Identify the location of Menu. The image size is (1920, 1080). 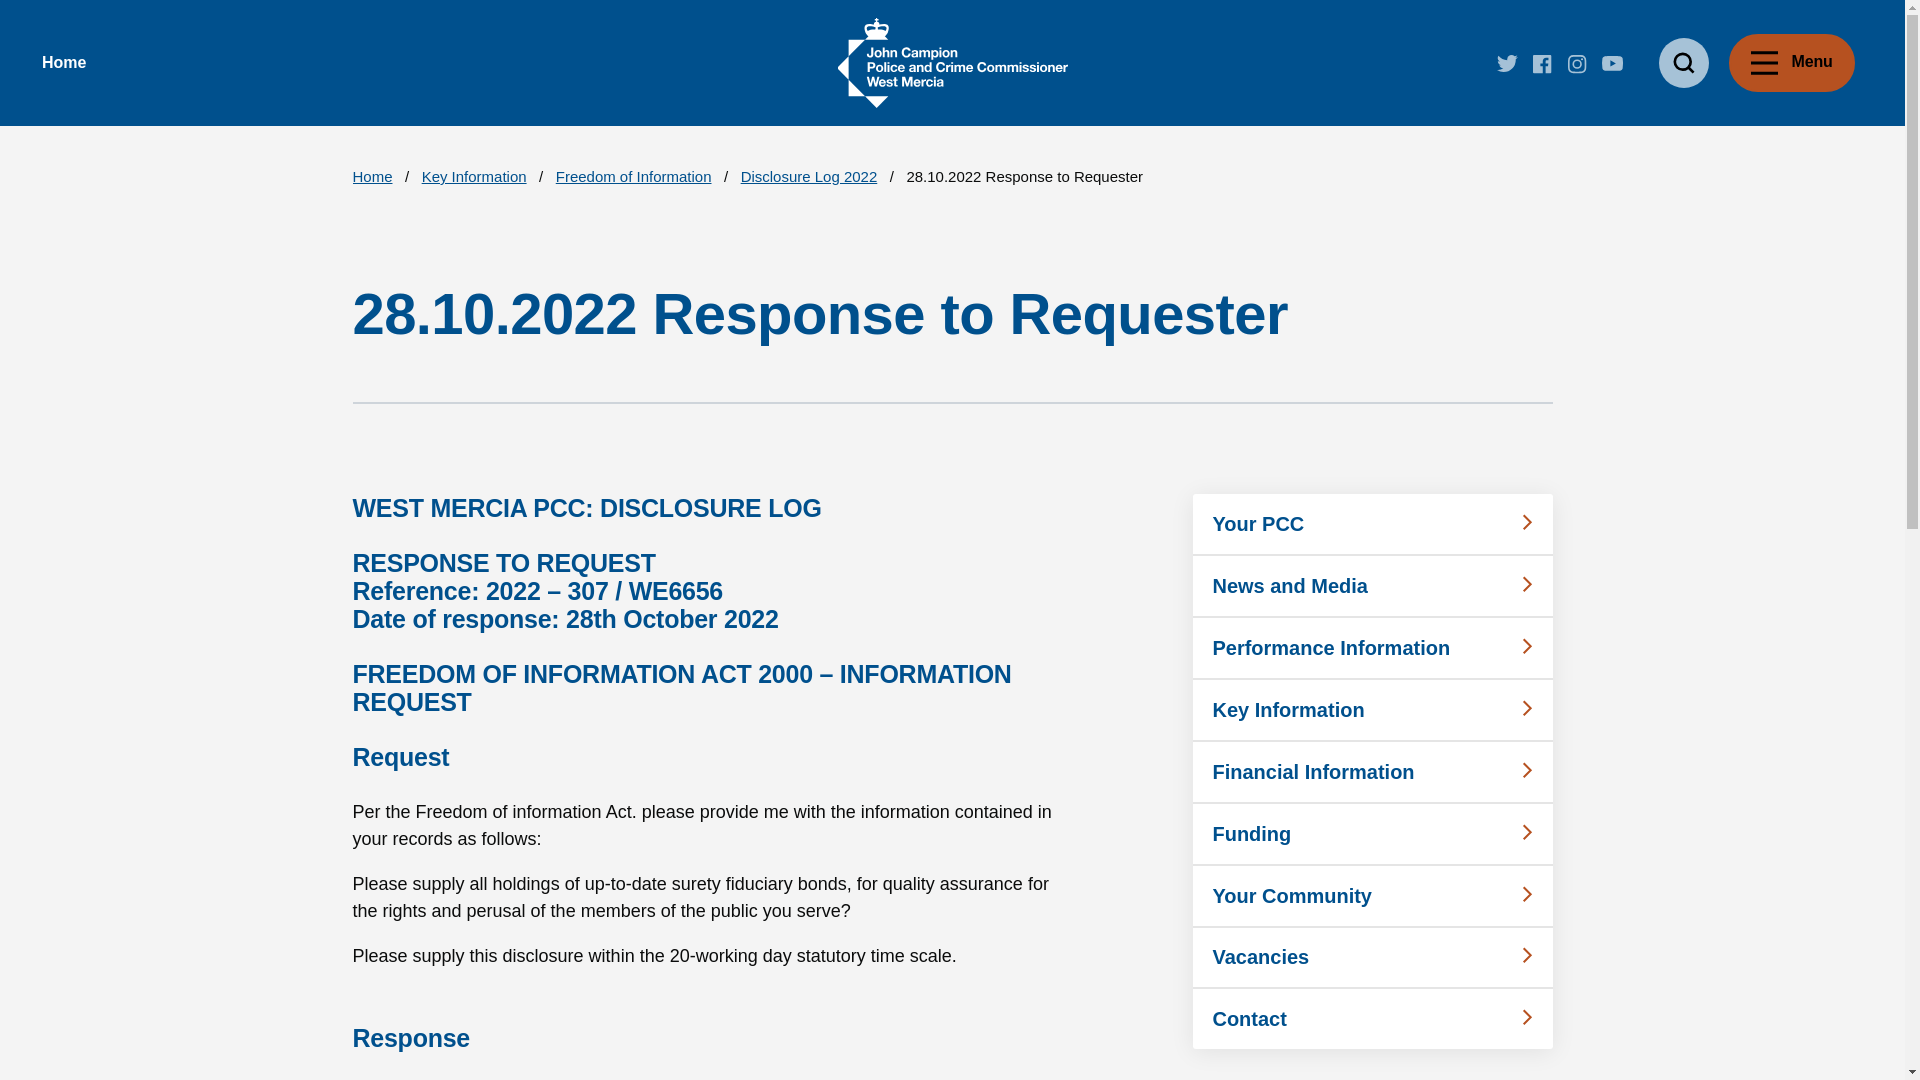
(1792, 62).